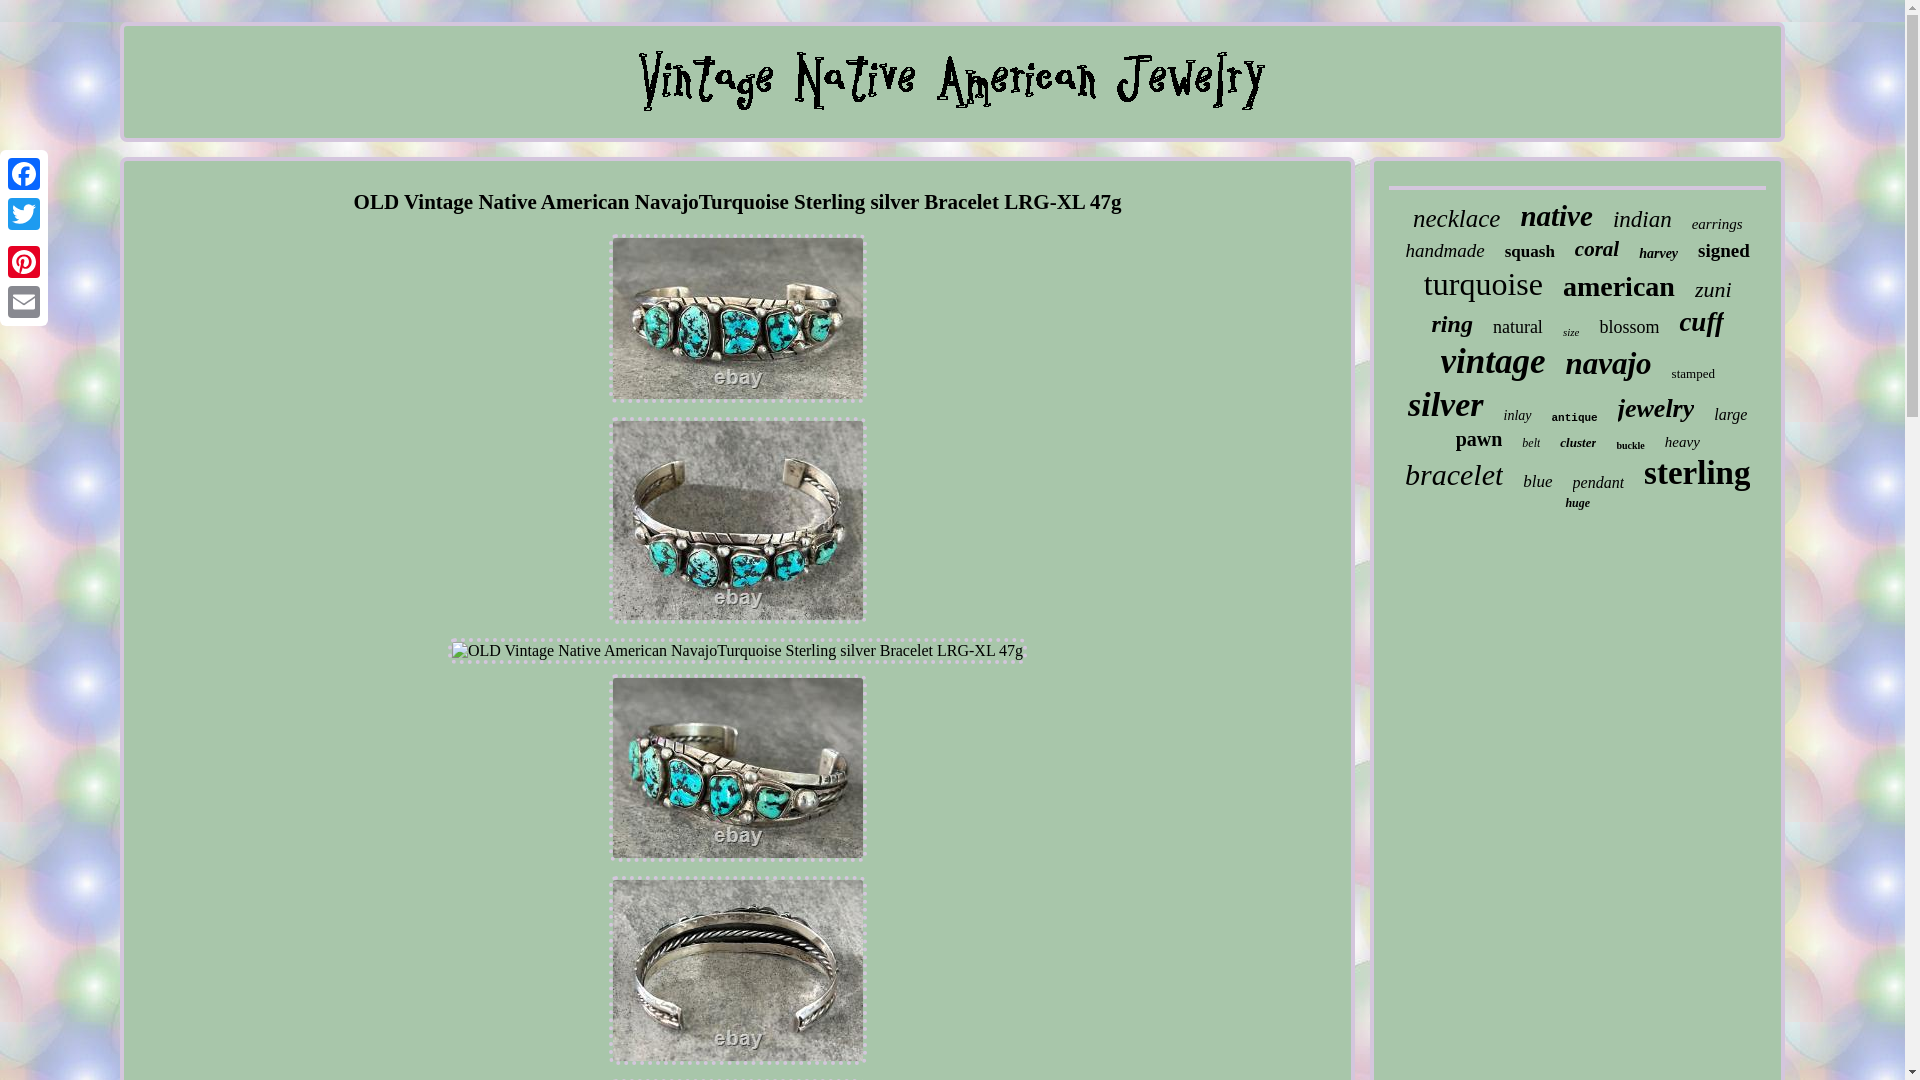 The width and height of the screenshot is (1920, 1080). What do you see at coordinates (1656, 409) in the screenshot?
I see `jewelry` at bounding box center [1656, 409].